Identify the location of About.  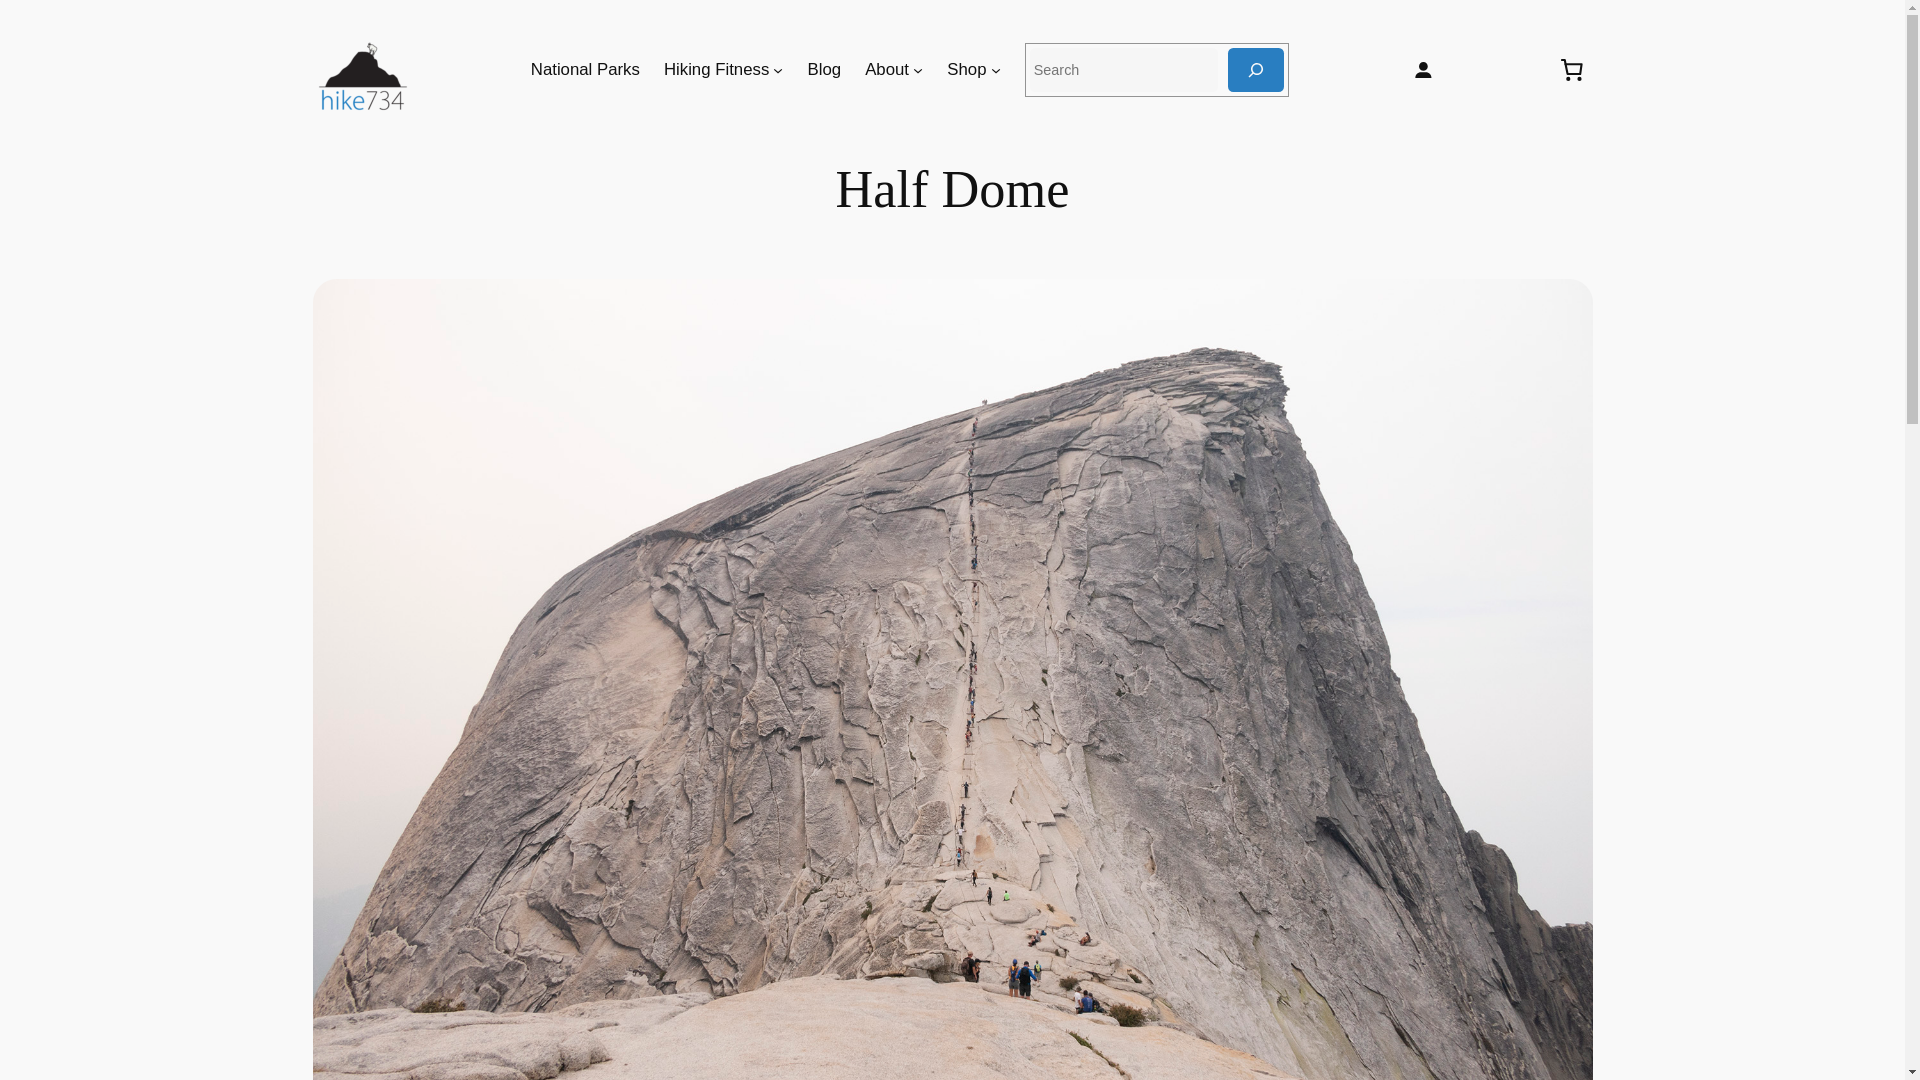
(886, 70).